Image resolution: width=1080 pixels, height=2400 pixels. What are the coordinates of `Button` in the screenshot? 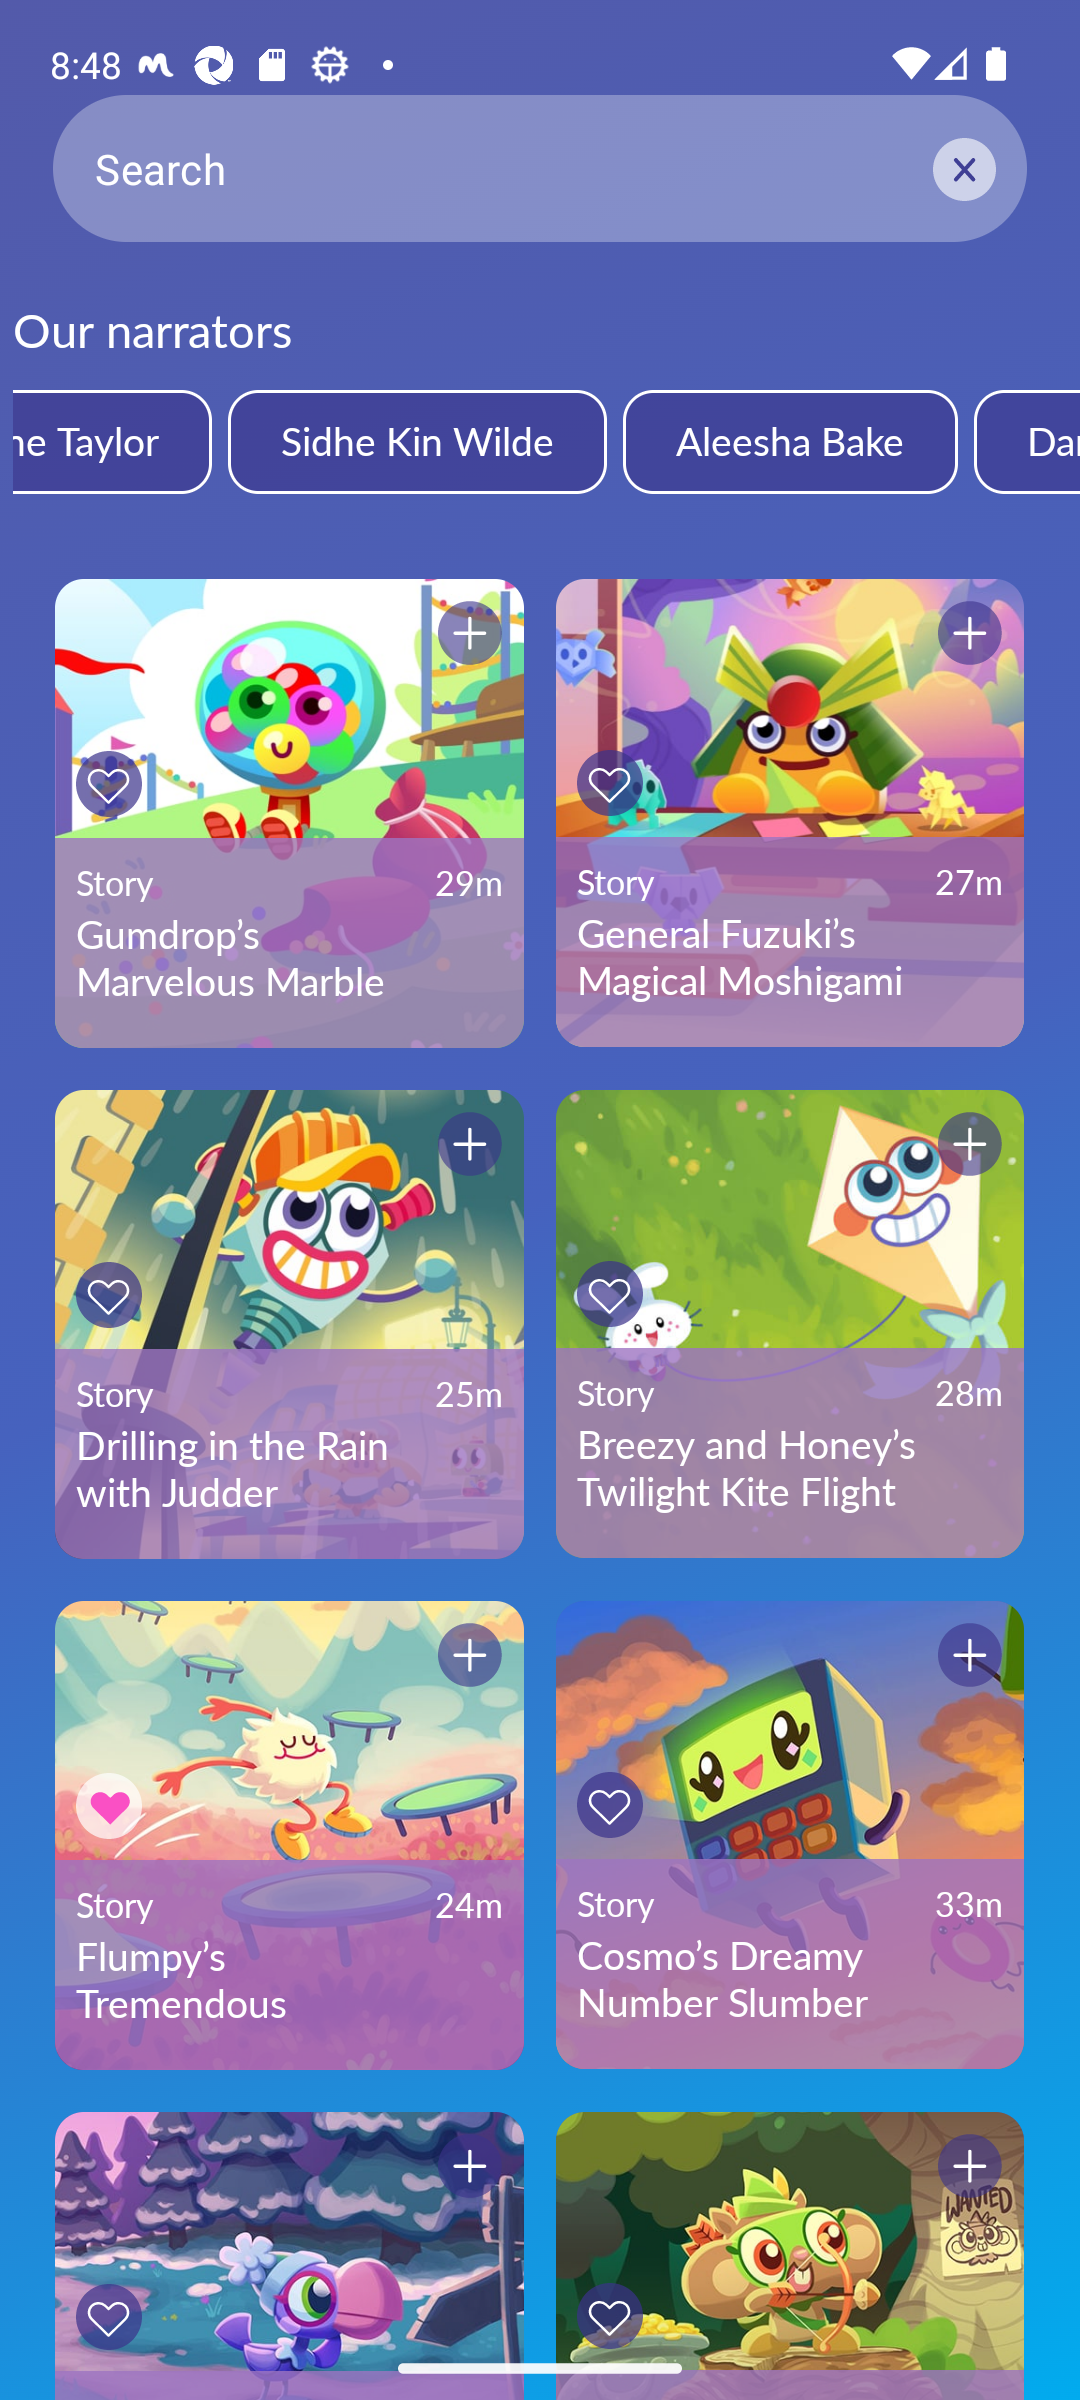 It's located at (470, 2166).